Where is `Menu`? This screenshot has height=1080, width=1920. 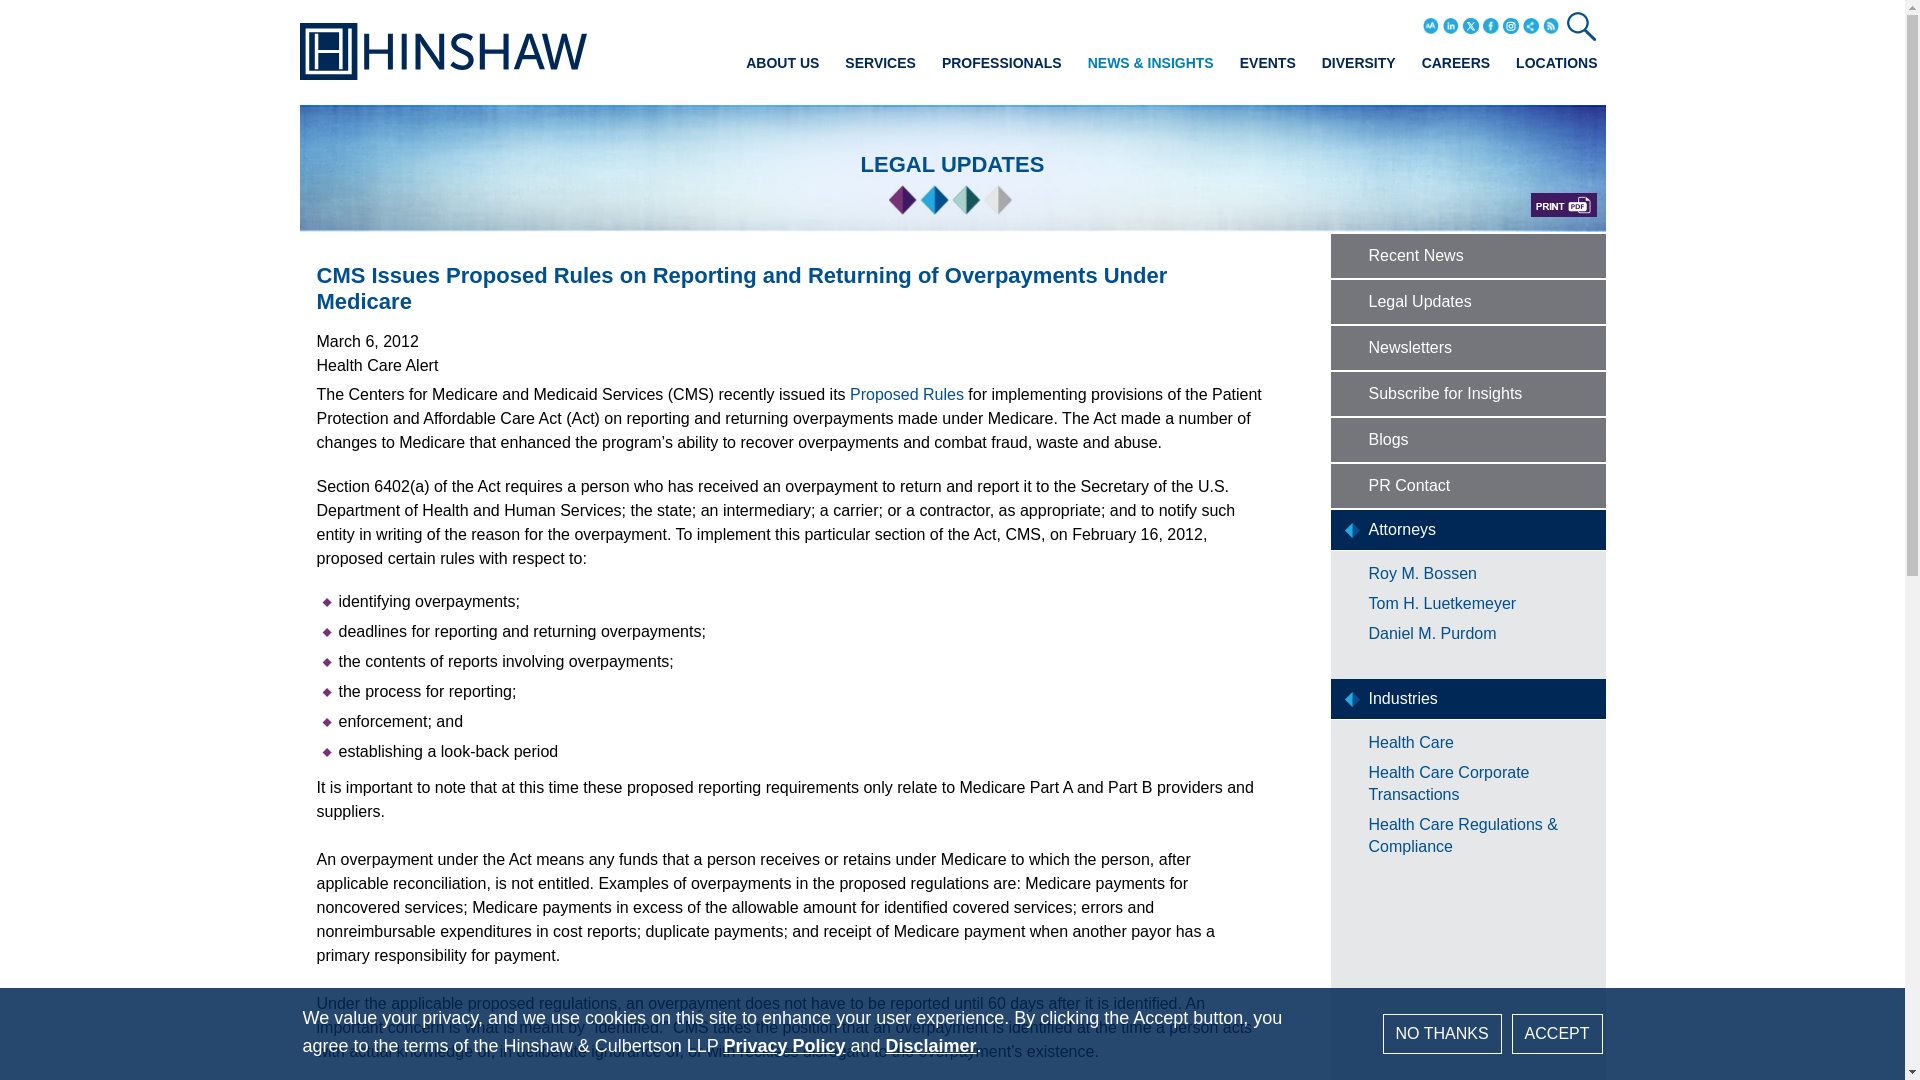
Menu is located at coordinates (897, 22).